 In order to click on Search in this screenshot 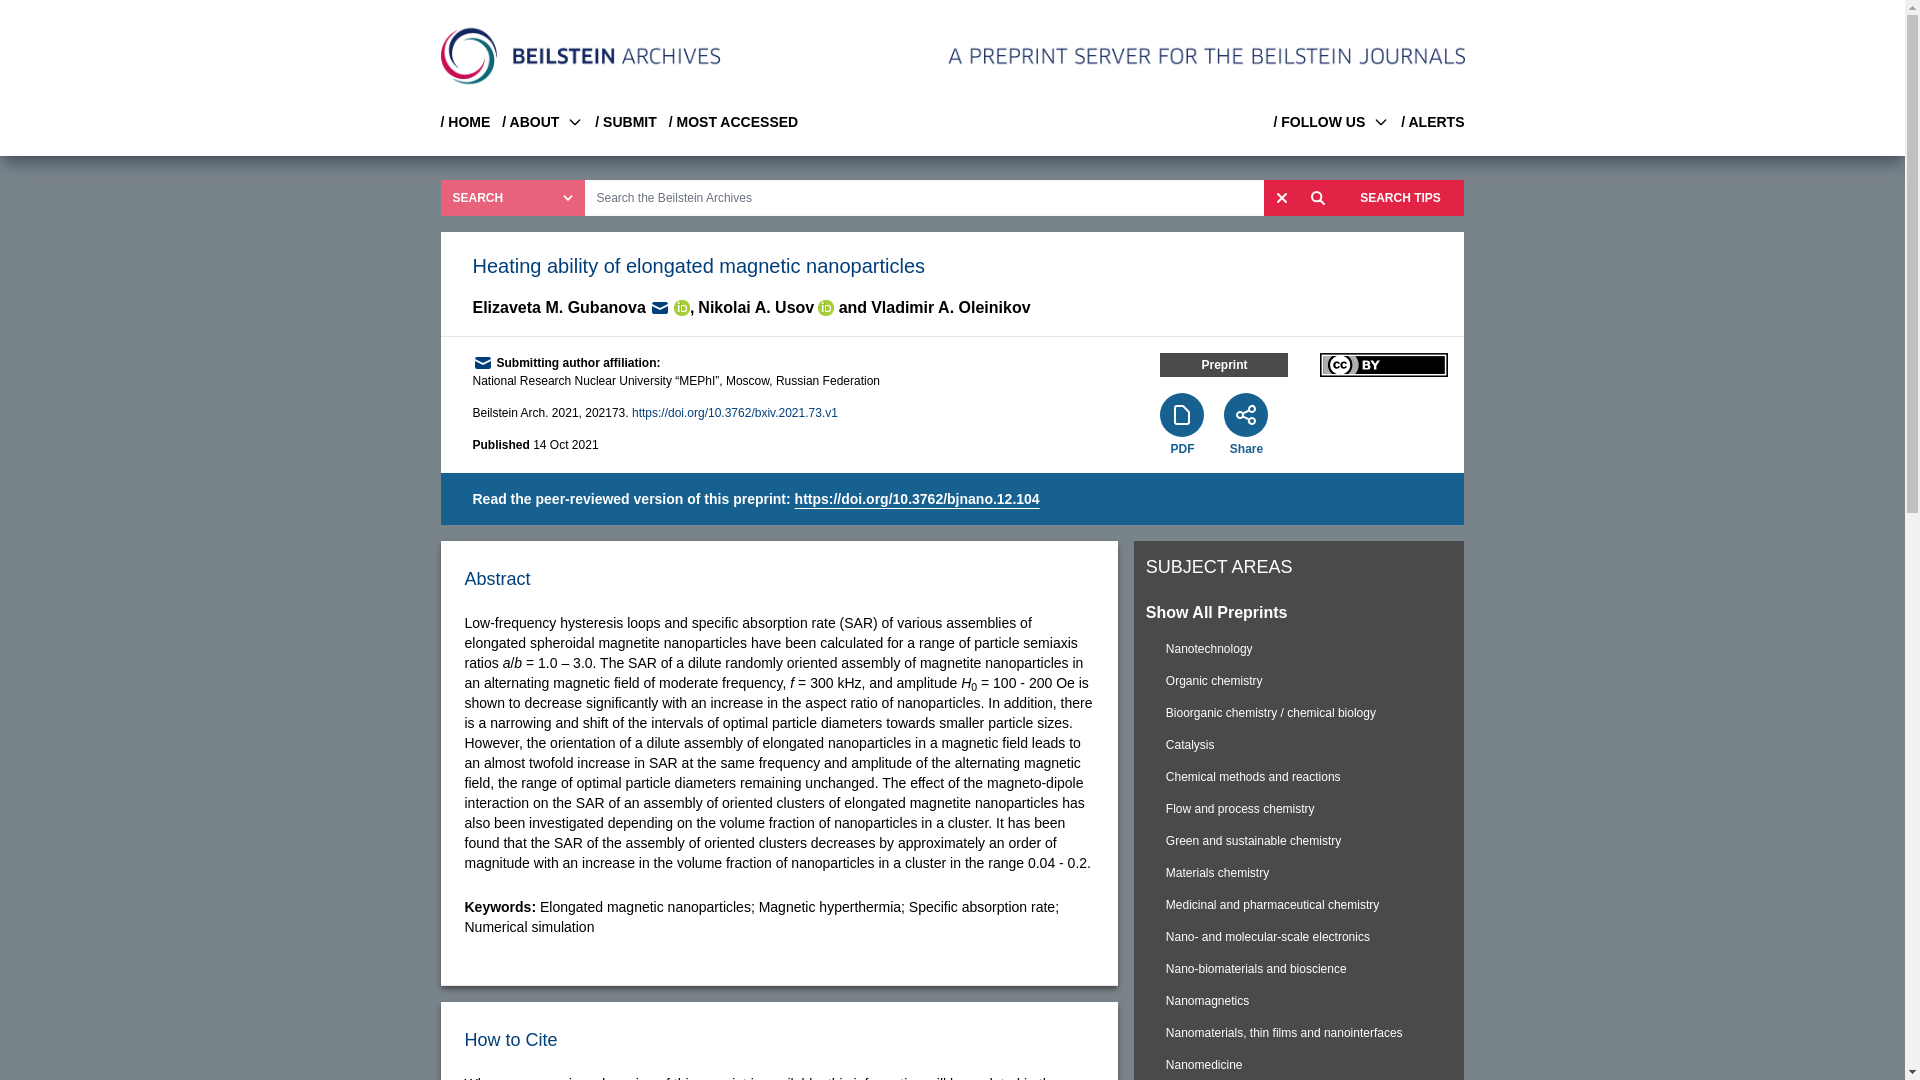, I will do `click(1318, 198)`.